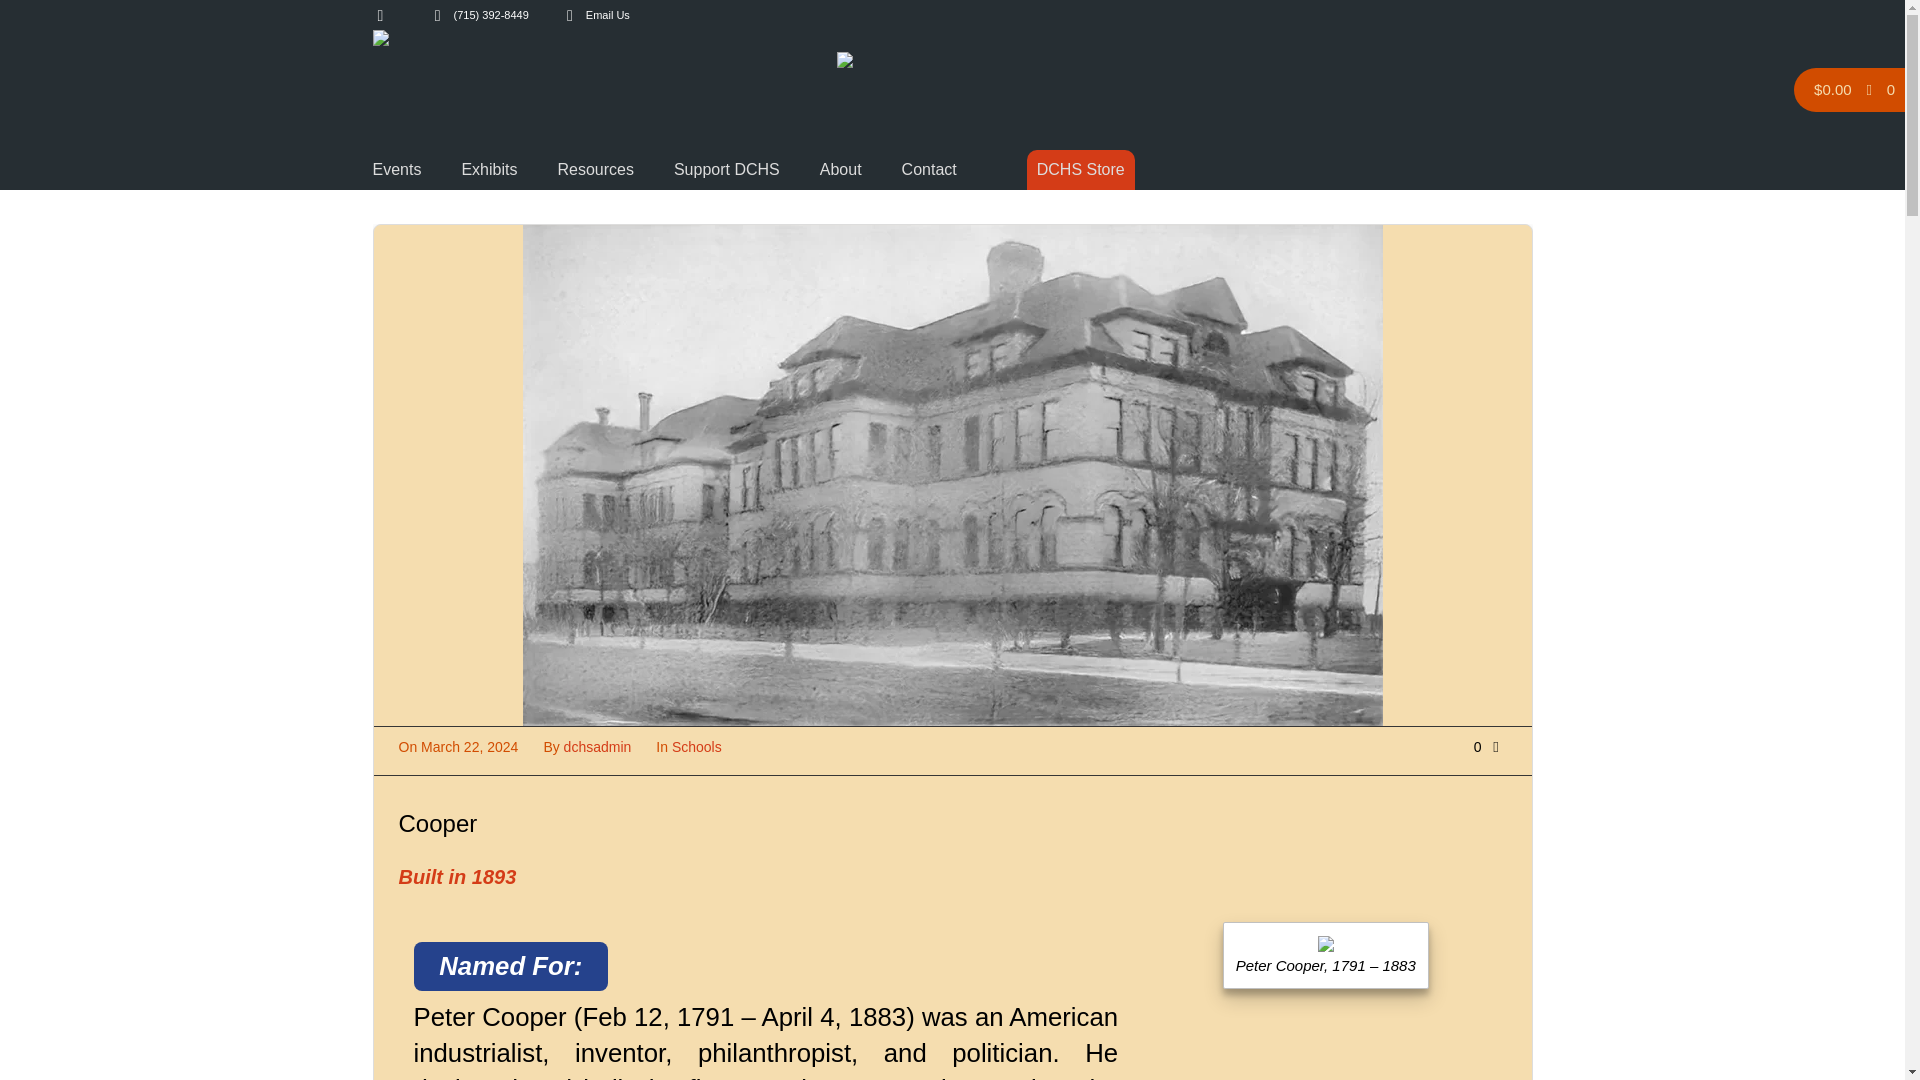 The width and height of the screenshot is (1920, 1080). Describe the element at coordinates (1080, 170) in the screenshot. I see `DCHS Store` at that location.